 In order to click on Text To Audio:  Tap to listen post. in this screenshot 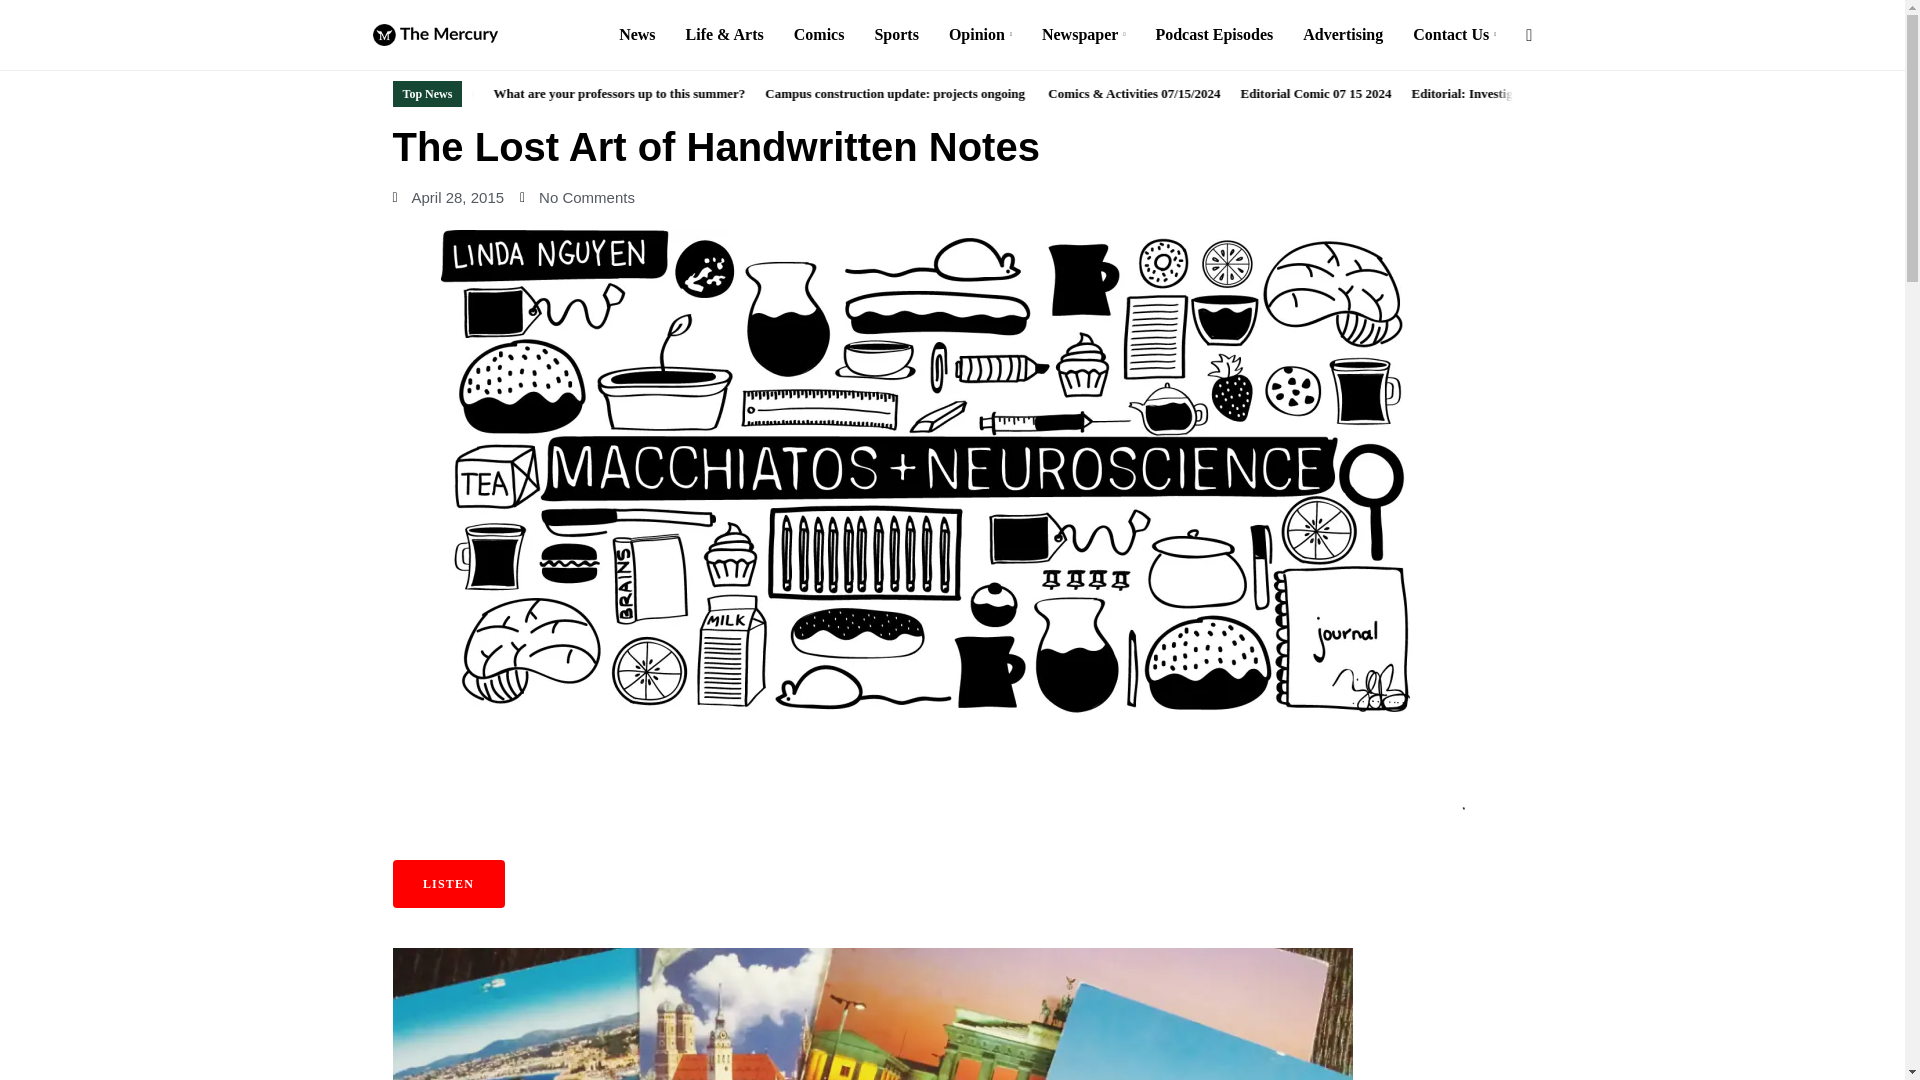, I will do `click(447, 884)`.